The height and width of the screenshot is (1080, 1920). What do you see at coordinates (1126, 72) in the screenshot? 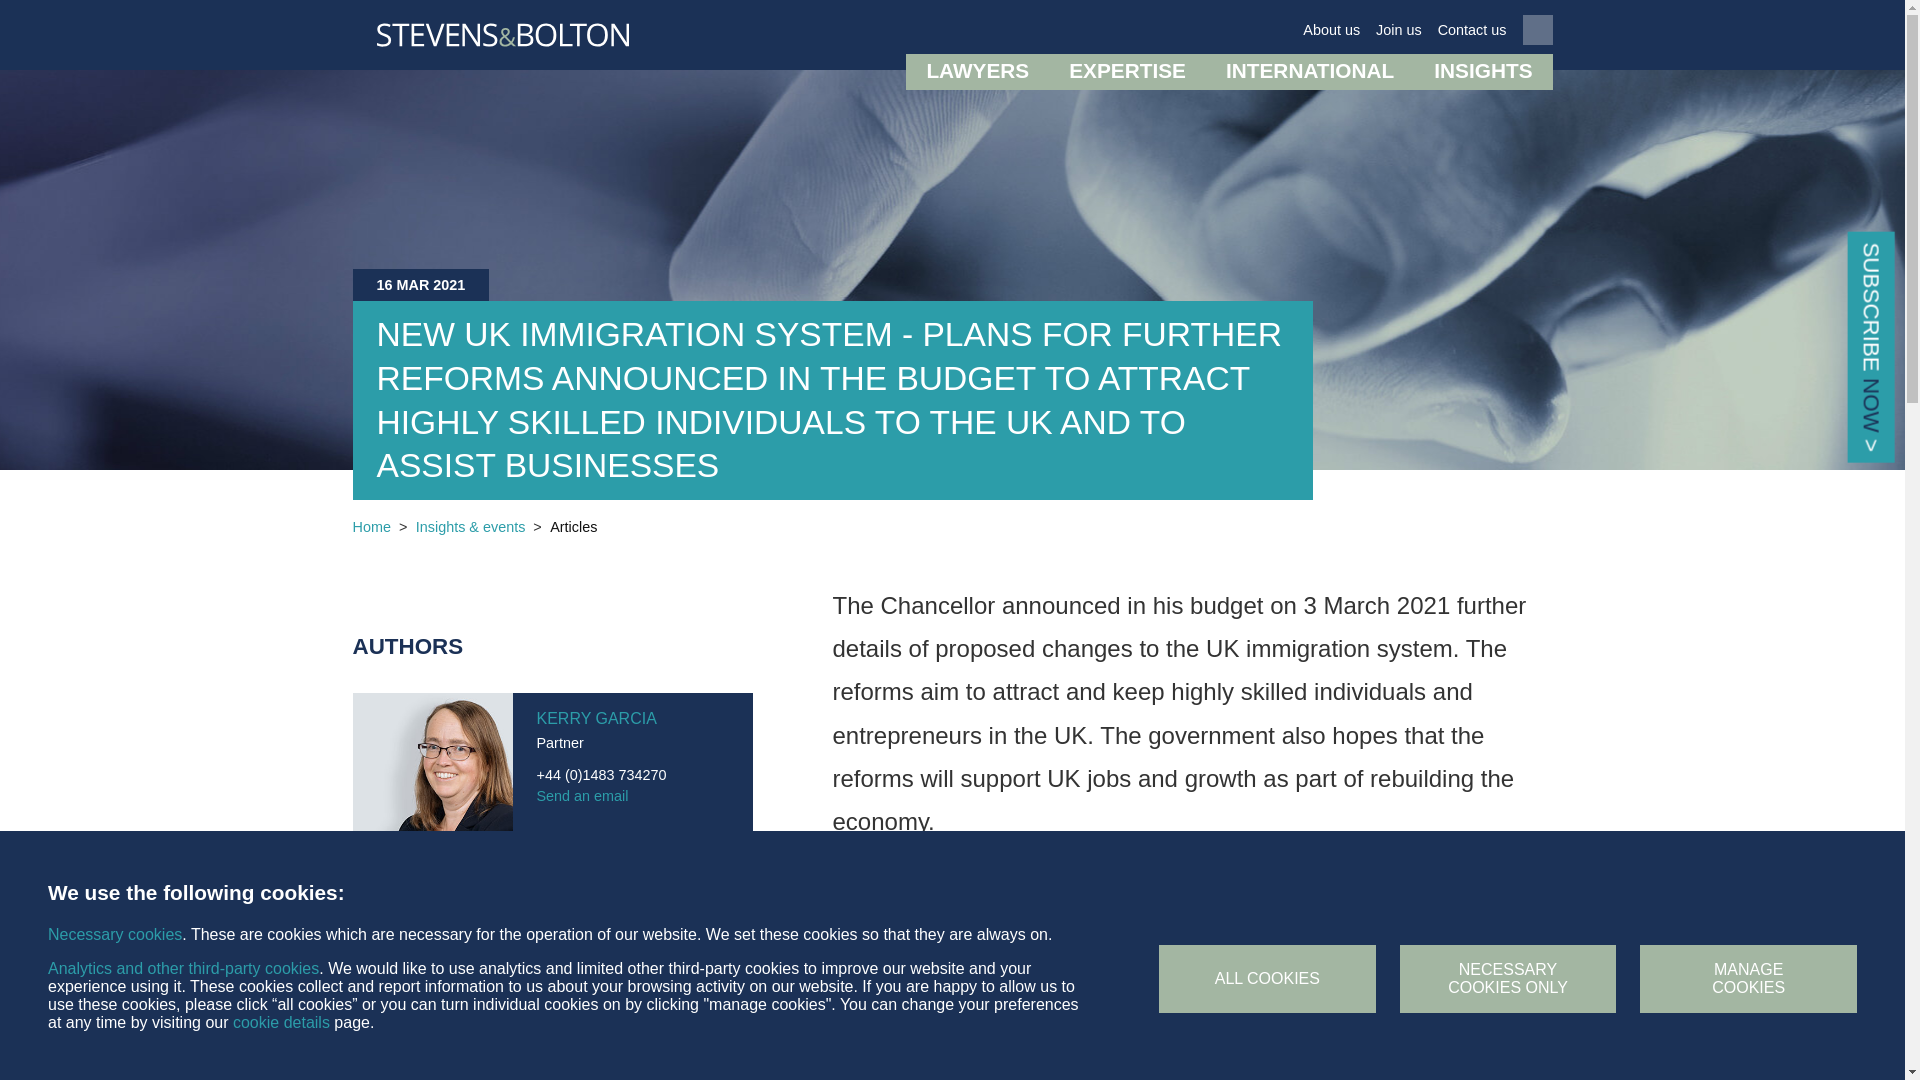
I see `EXPERTISE` at bounding box center [1126, 72].